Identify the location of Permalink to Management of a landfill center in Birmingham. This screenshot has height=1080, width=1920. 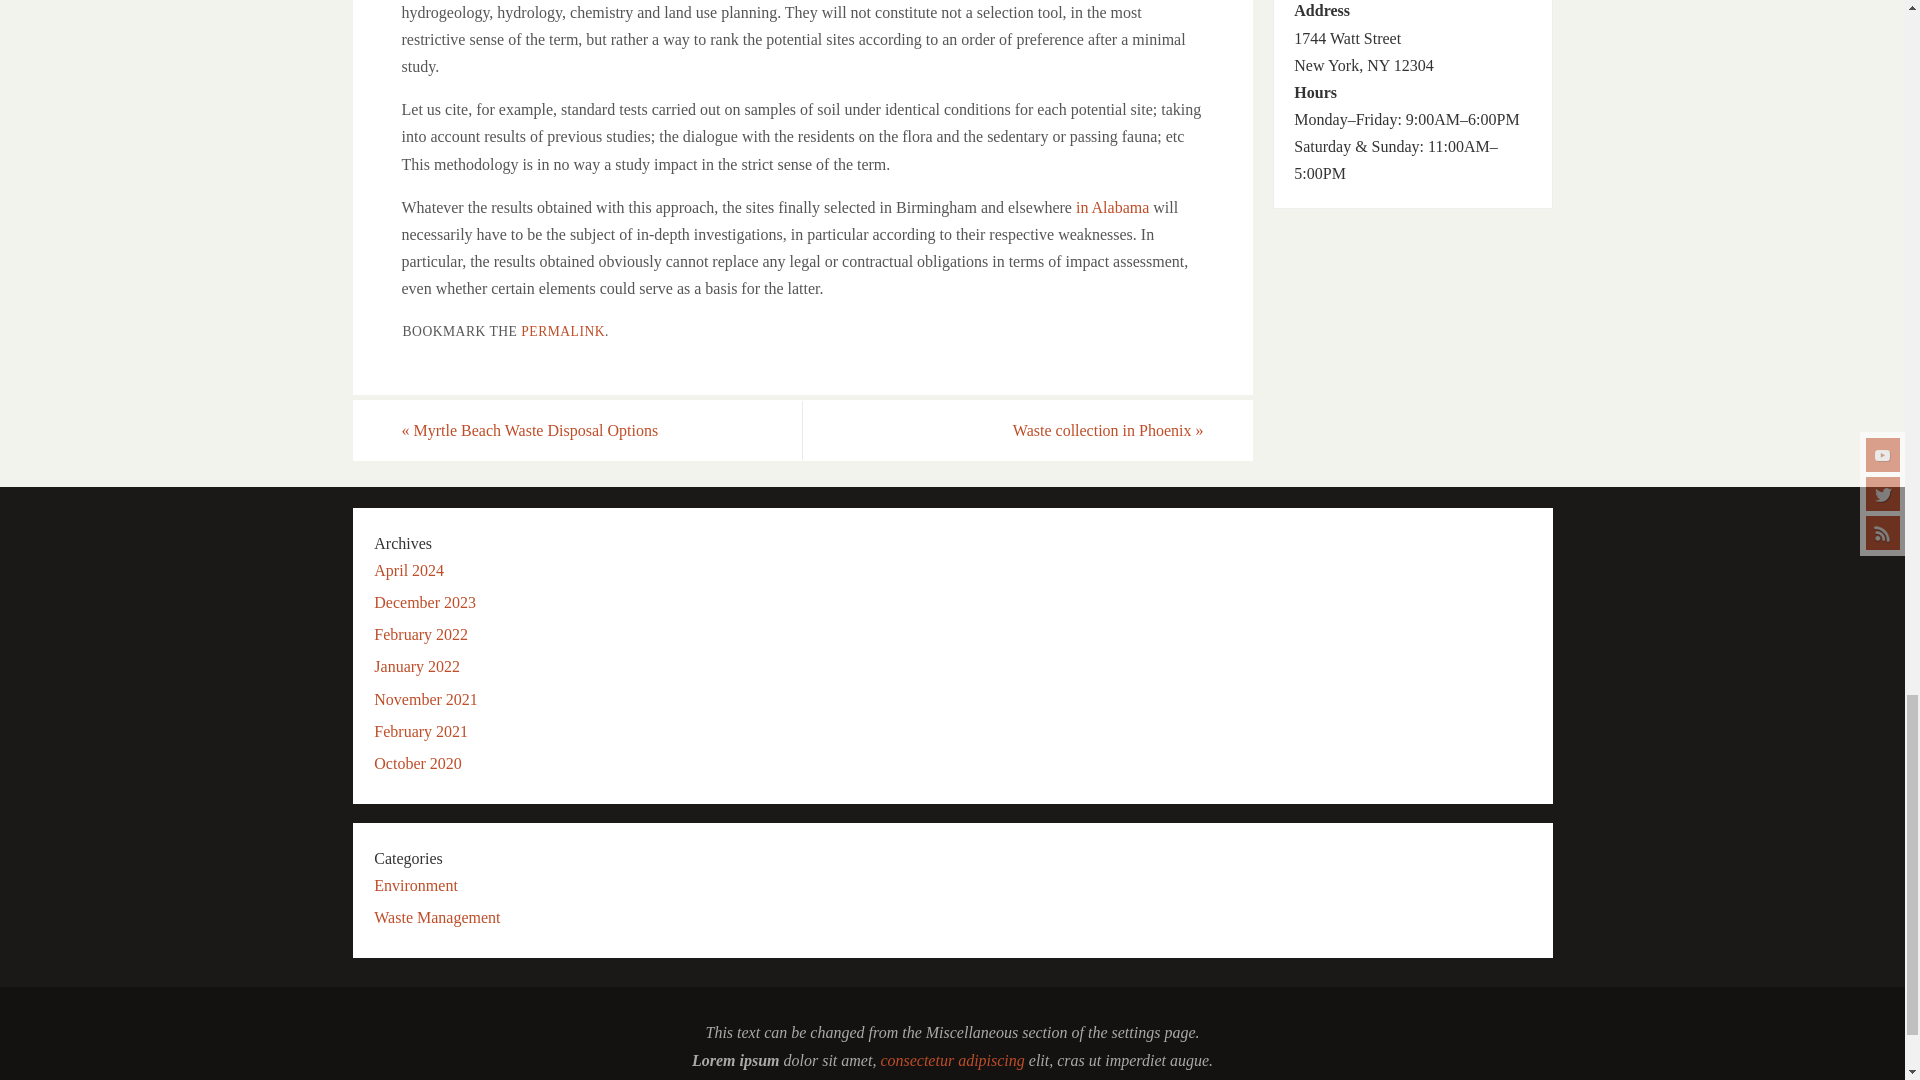
(562, 332).